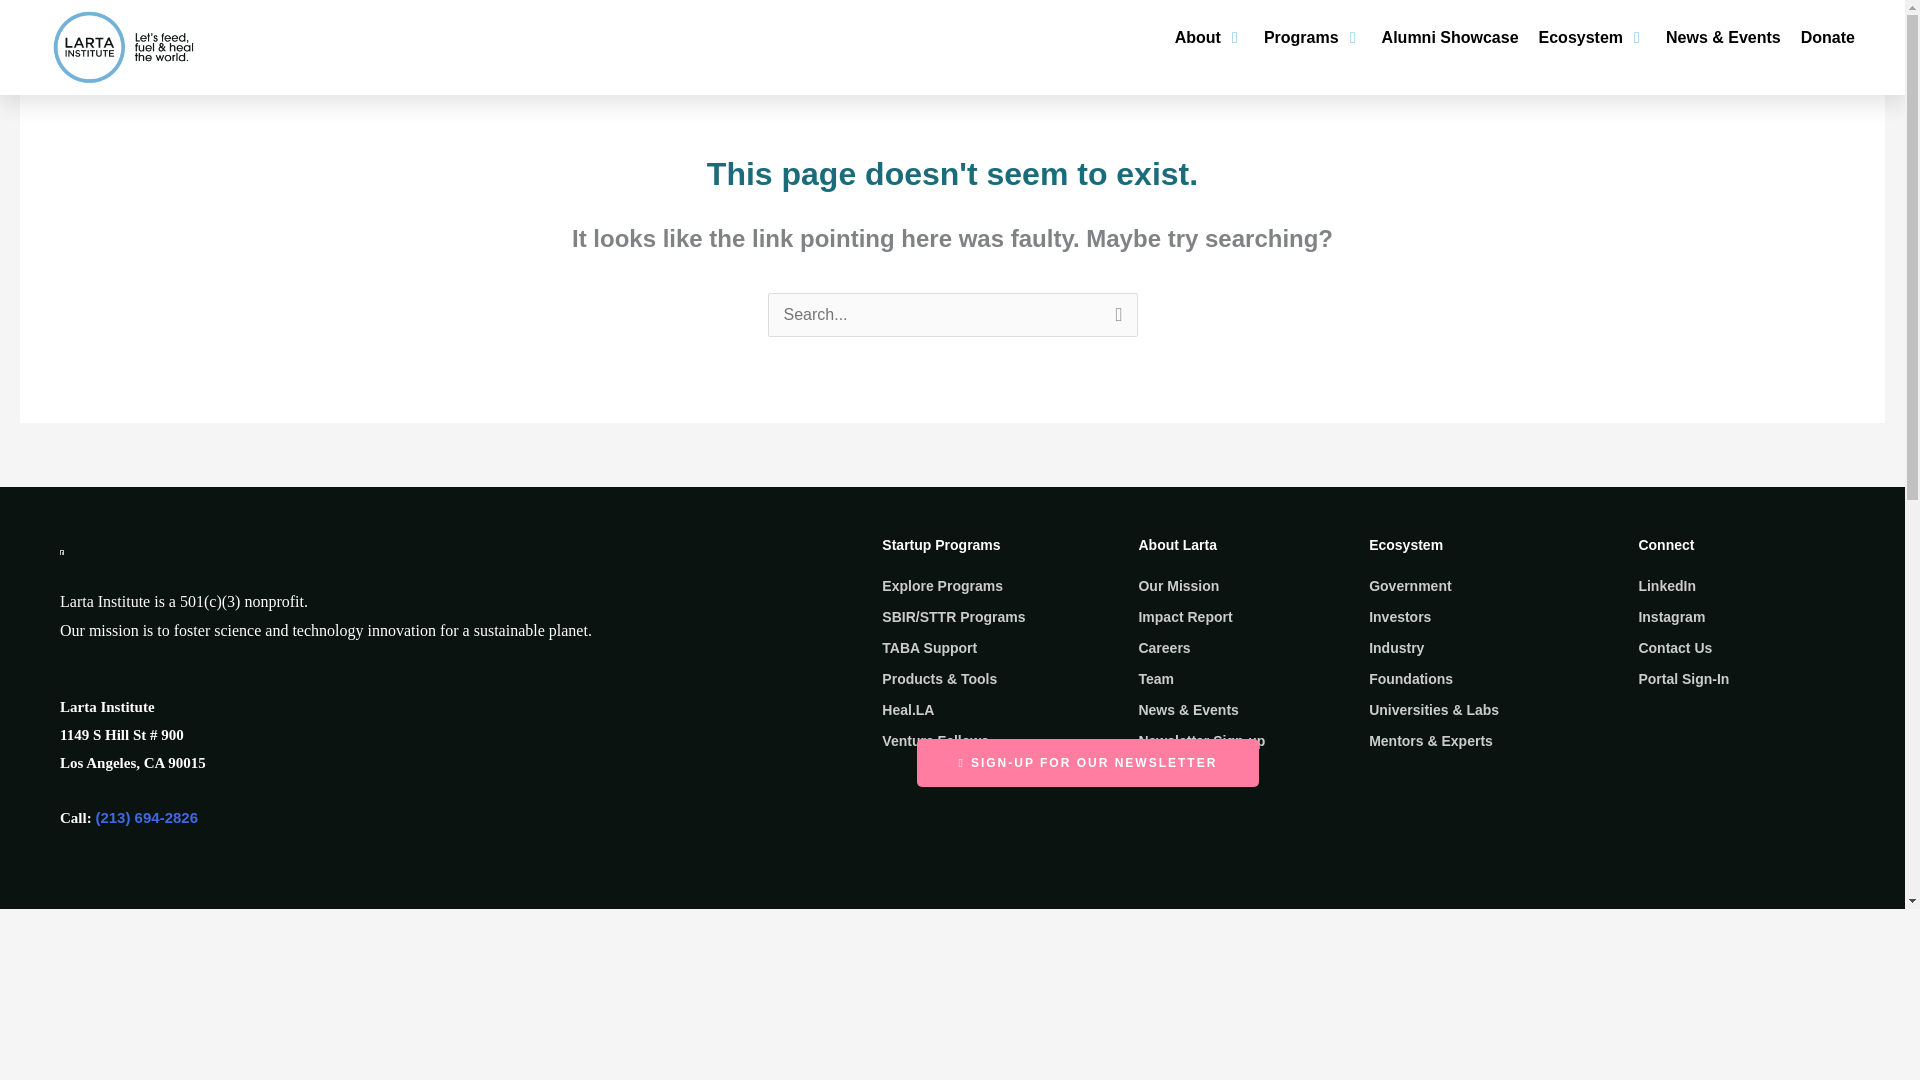  Describe the element at coordinates (1582, 37) in the screenshot. I see `Ecosystem` at that location.